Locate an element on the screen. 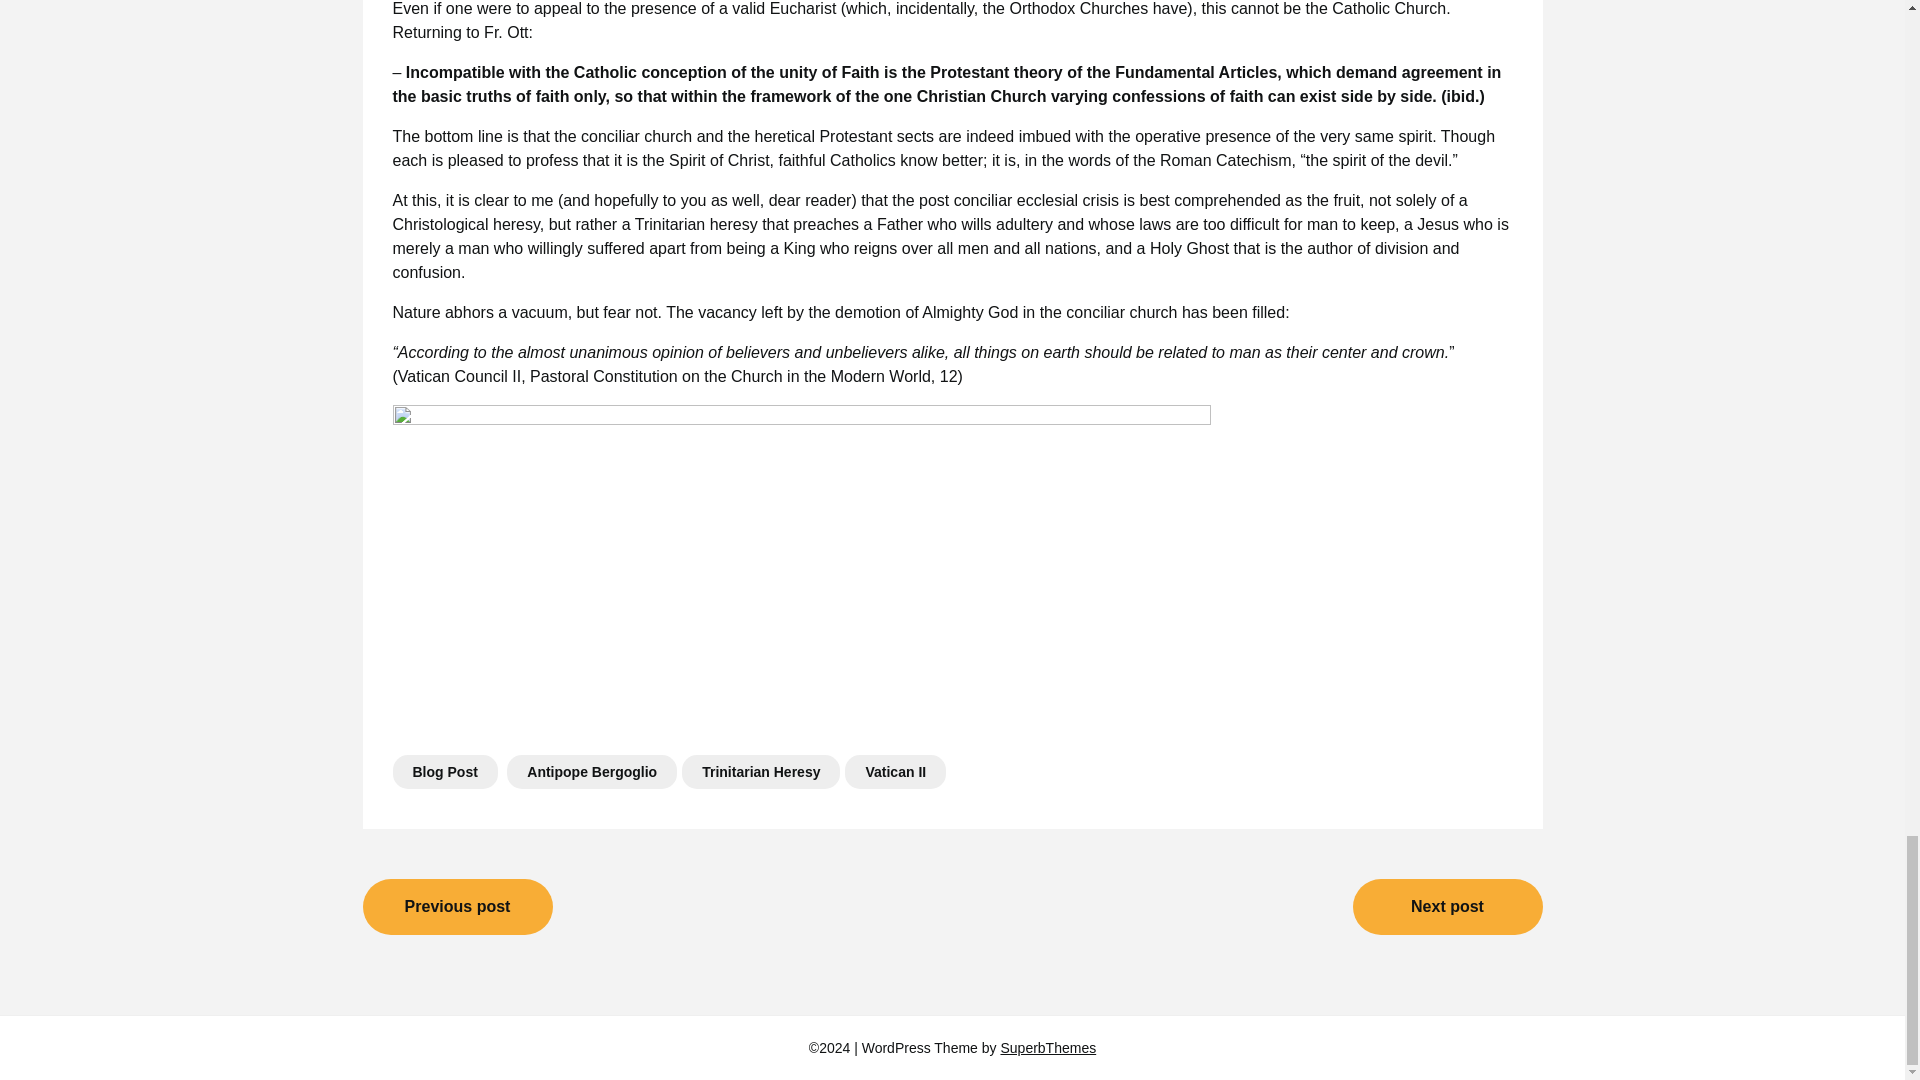 This screenshot has height=1080, width=1920. Vatican II is located at coordinates (895, 772).